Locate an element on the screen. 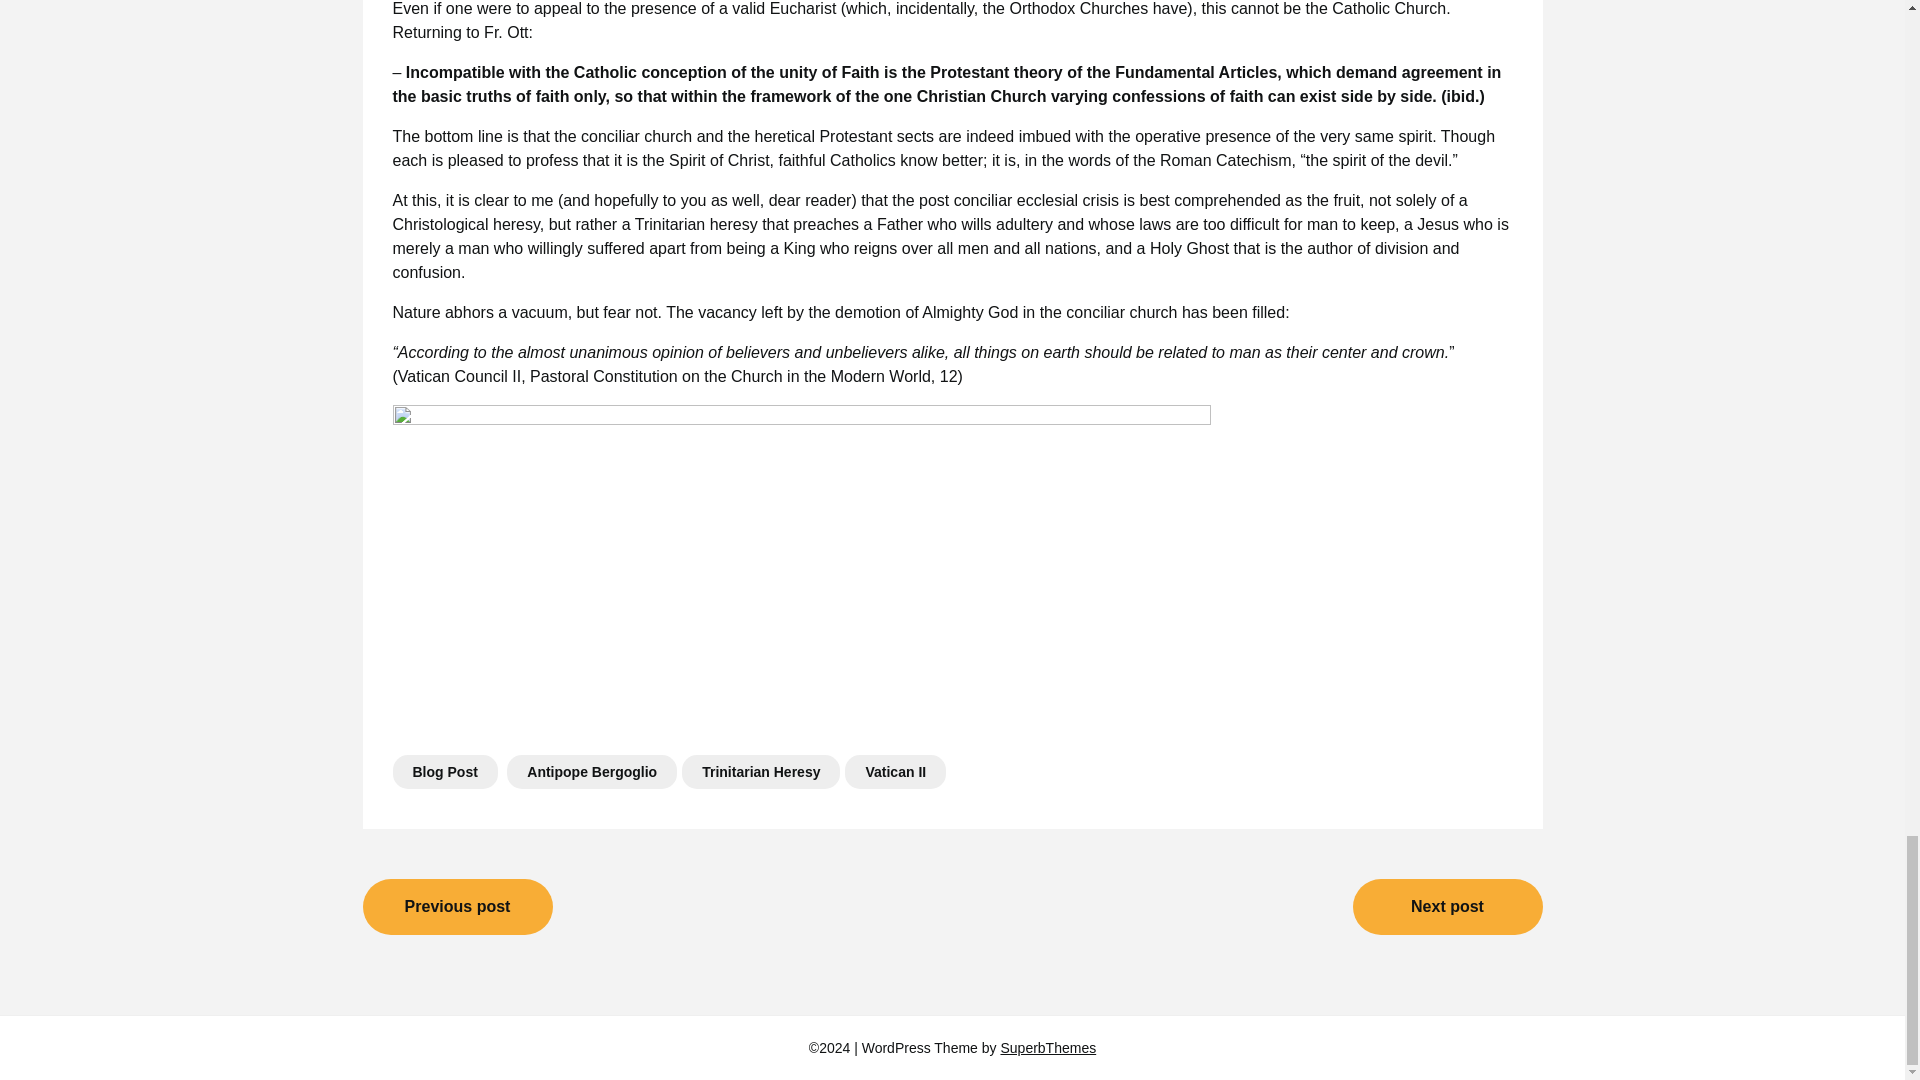 This screenshot has height=1080, width=1920. Vatican II is located at coordinates (895, 772).